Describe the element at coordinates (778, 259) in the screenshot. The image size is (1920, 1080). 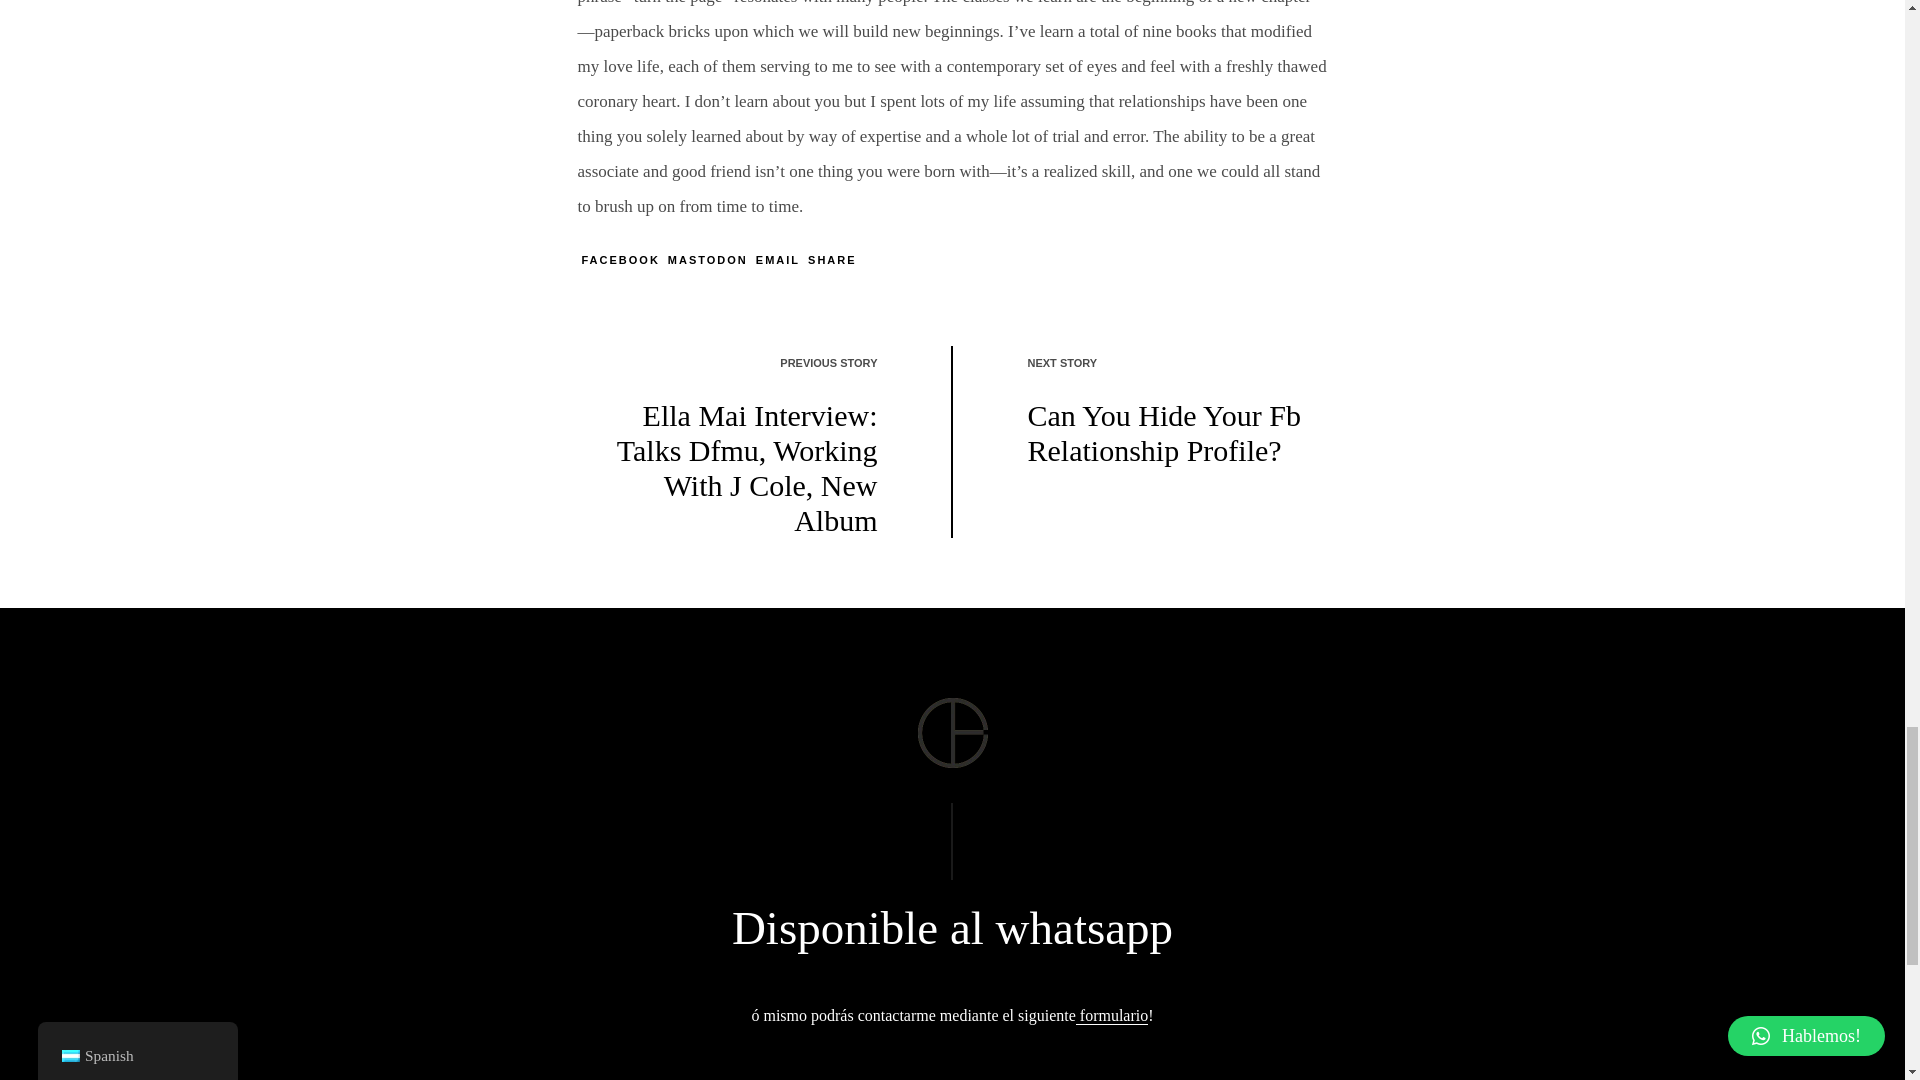
I see `Email` at that location.